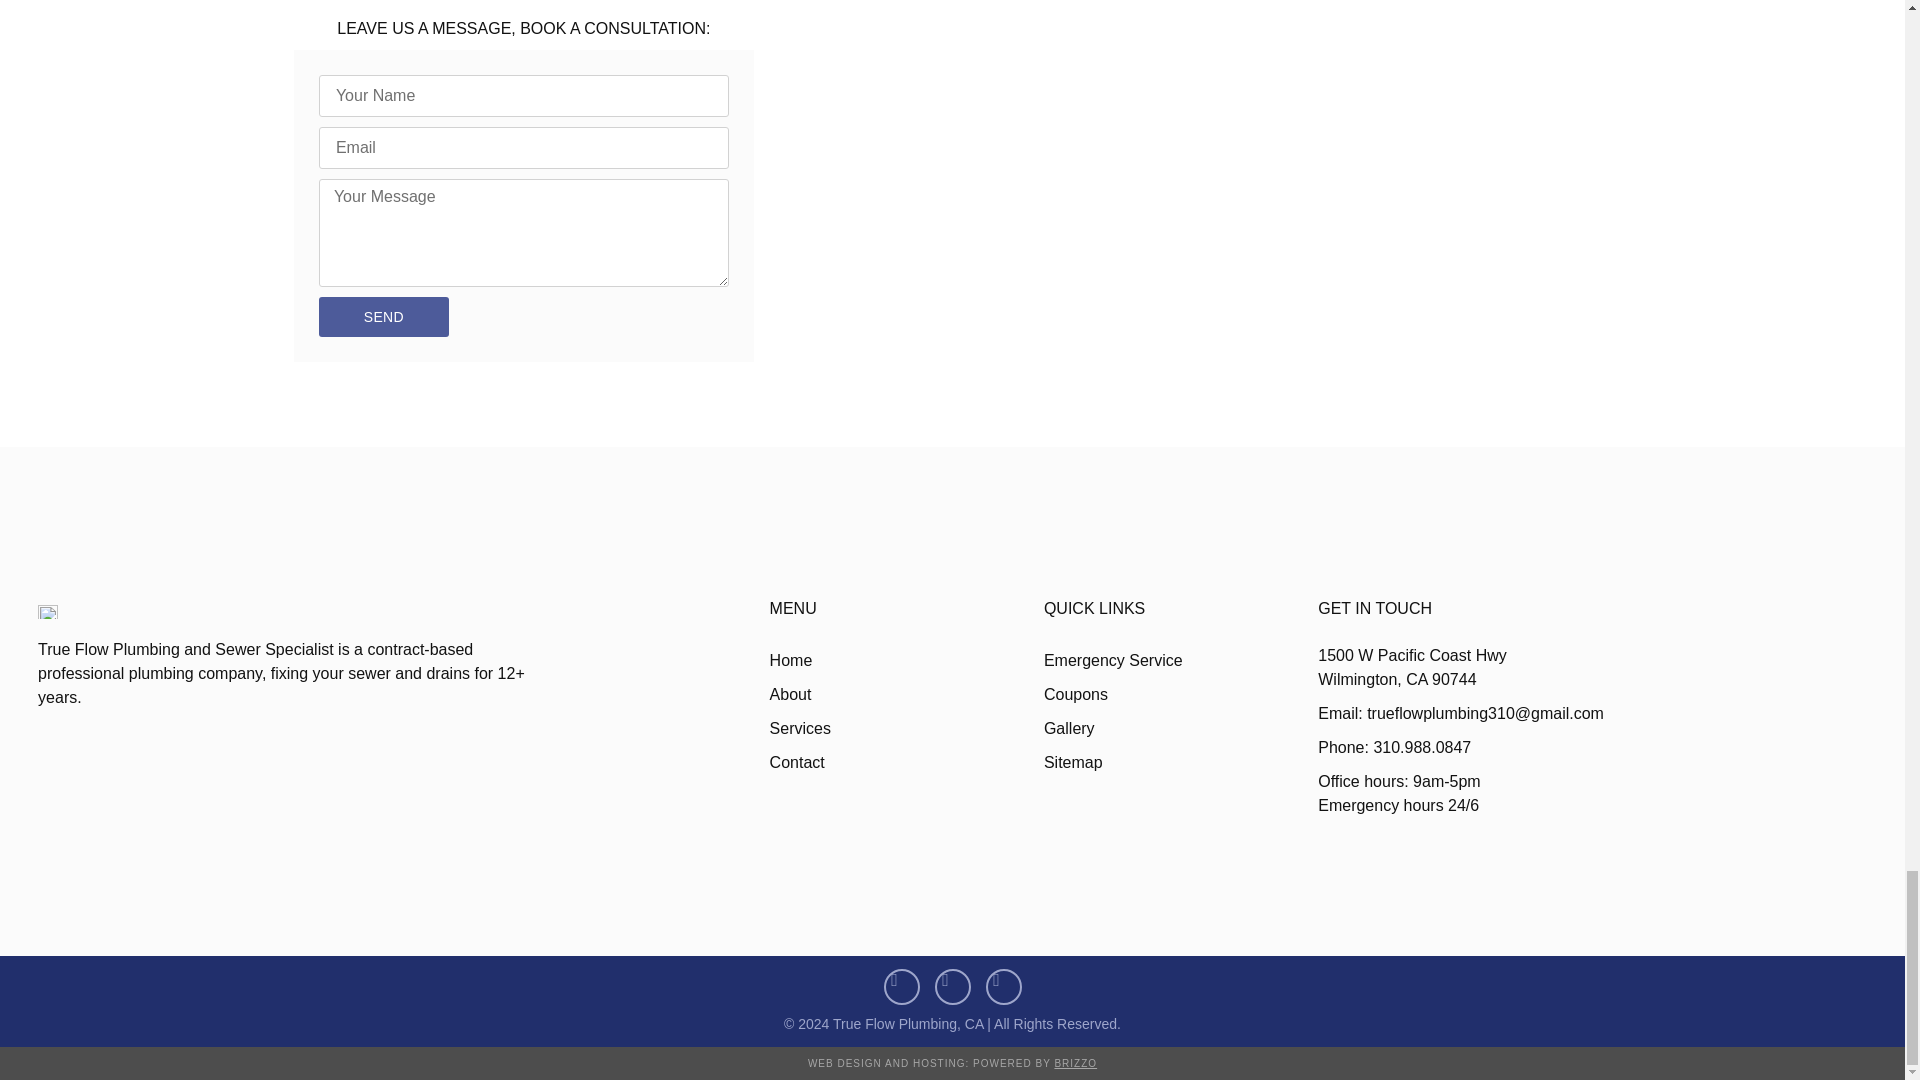 The width and height of the screenshot is (1920, 1080). Describe the element at coordinates (906, 728) in the screenshot. I see `Services` at that location.